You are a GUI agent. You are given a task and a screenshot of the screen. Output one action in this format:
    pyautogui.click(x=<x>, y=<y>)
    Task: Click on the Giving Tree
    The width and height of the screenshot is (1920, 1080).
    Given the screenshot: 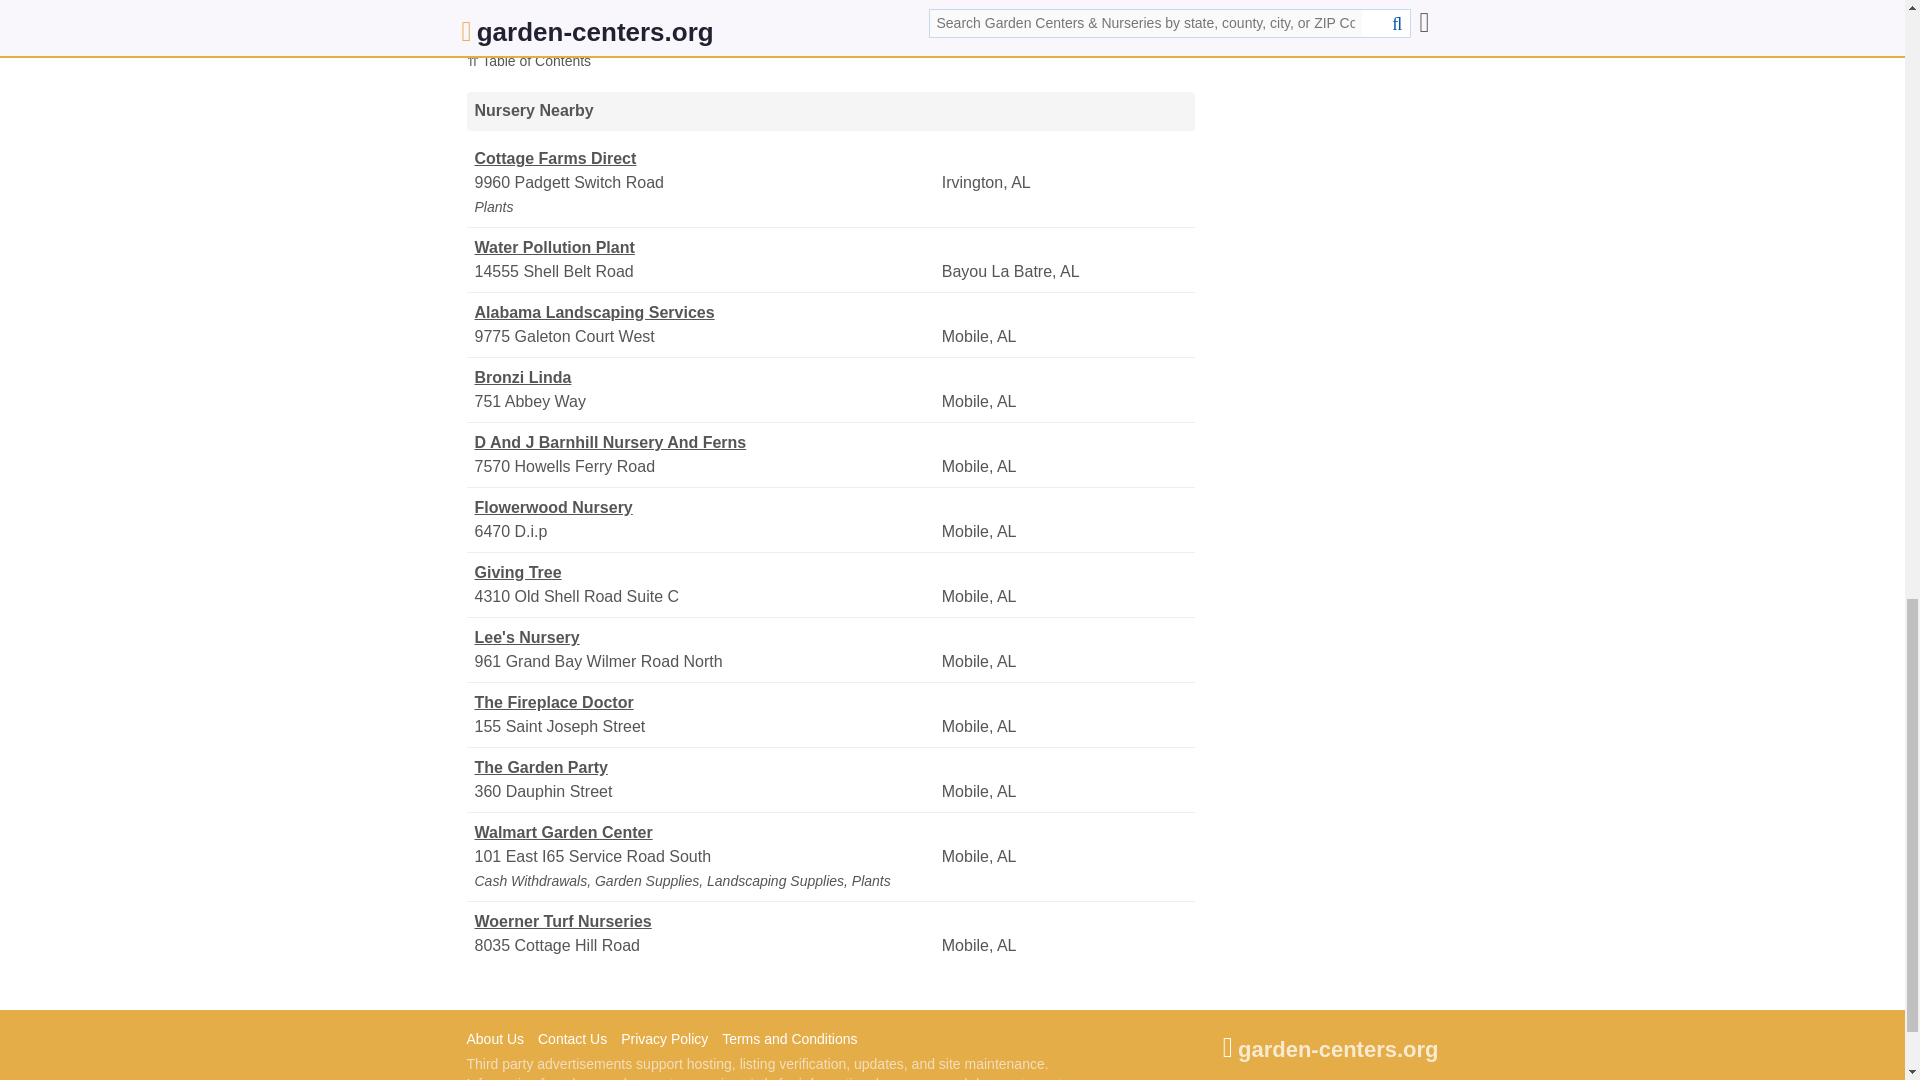 What is the action you would take?
    pyautogui.click(x=705, y=572)
    